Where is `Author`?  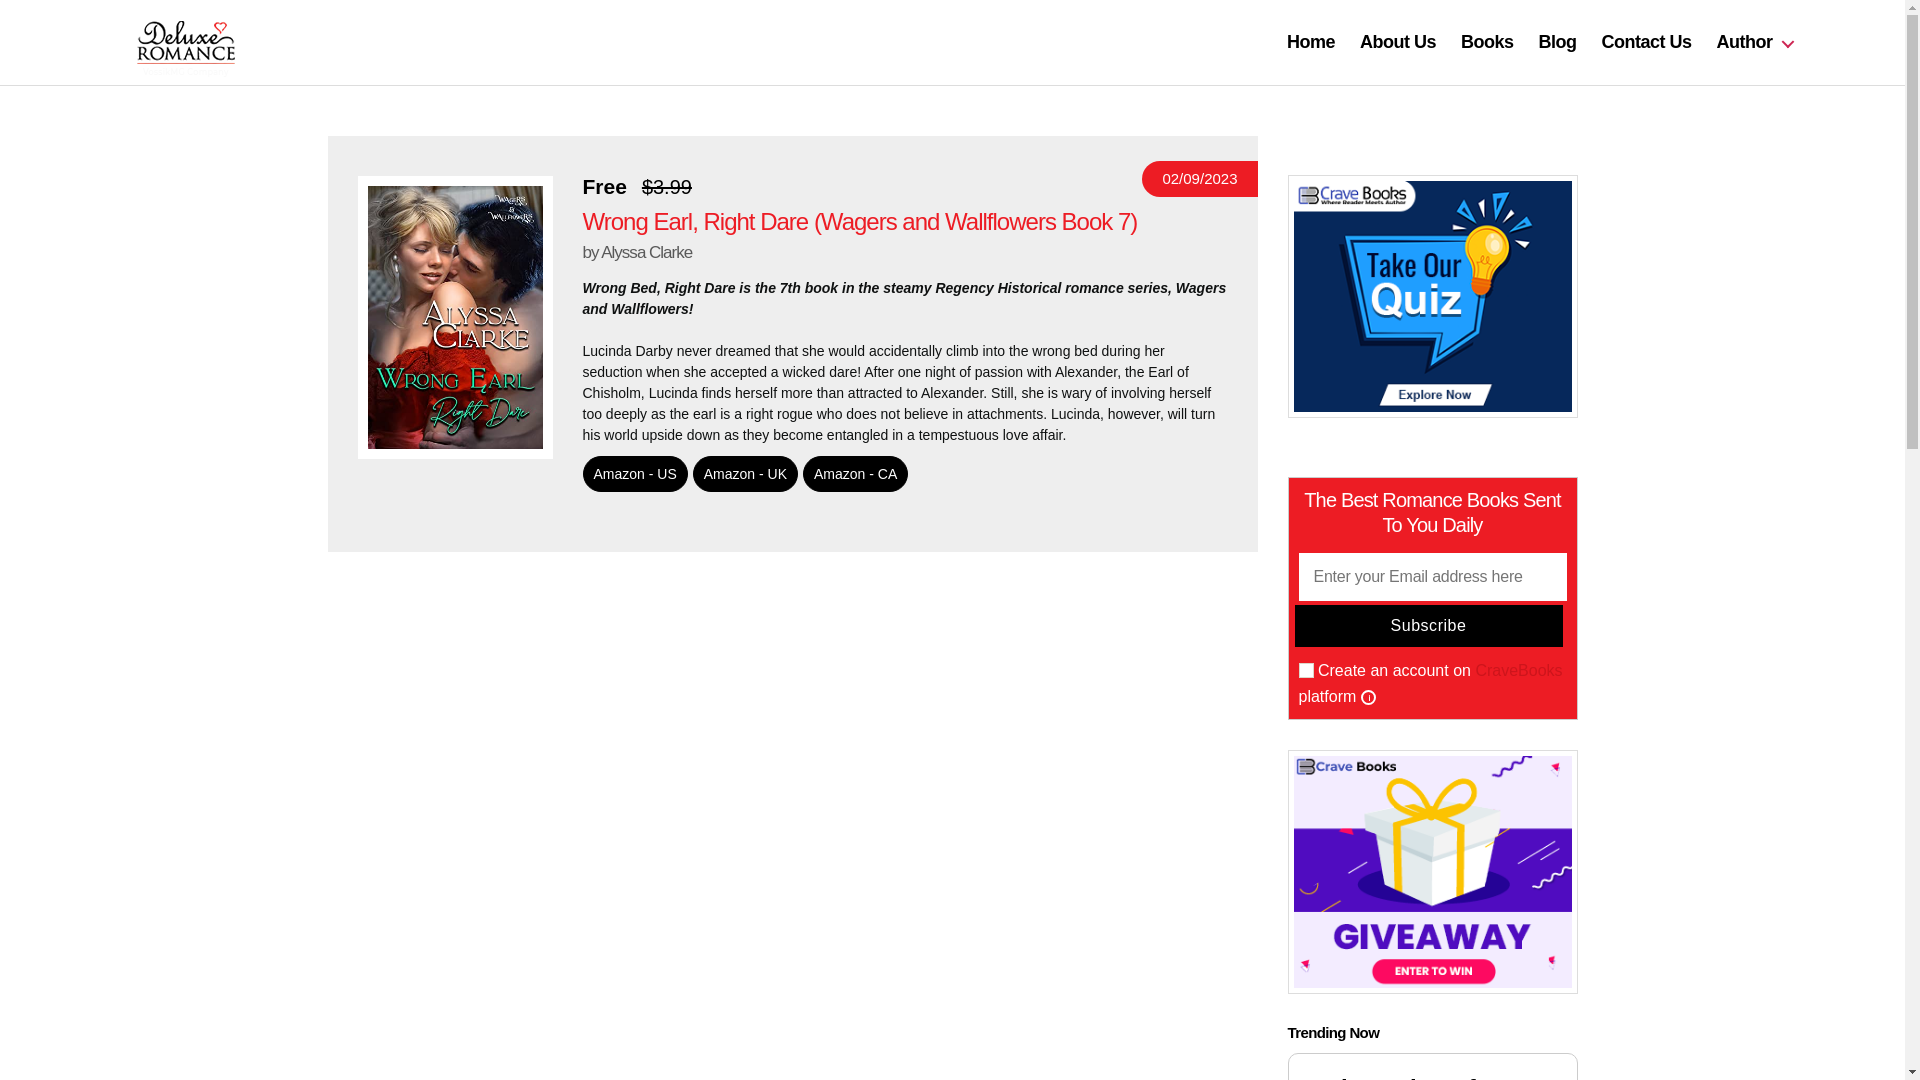 Author is located at coordinates (1754, 43).